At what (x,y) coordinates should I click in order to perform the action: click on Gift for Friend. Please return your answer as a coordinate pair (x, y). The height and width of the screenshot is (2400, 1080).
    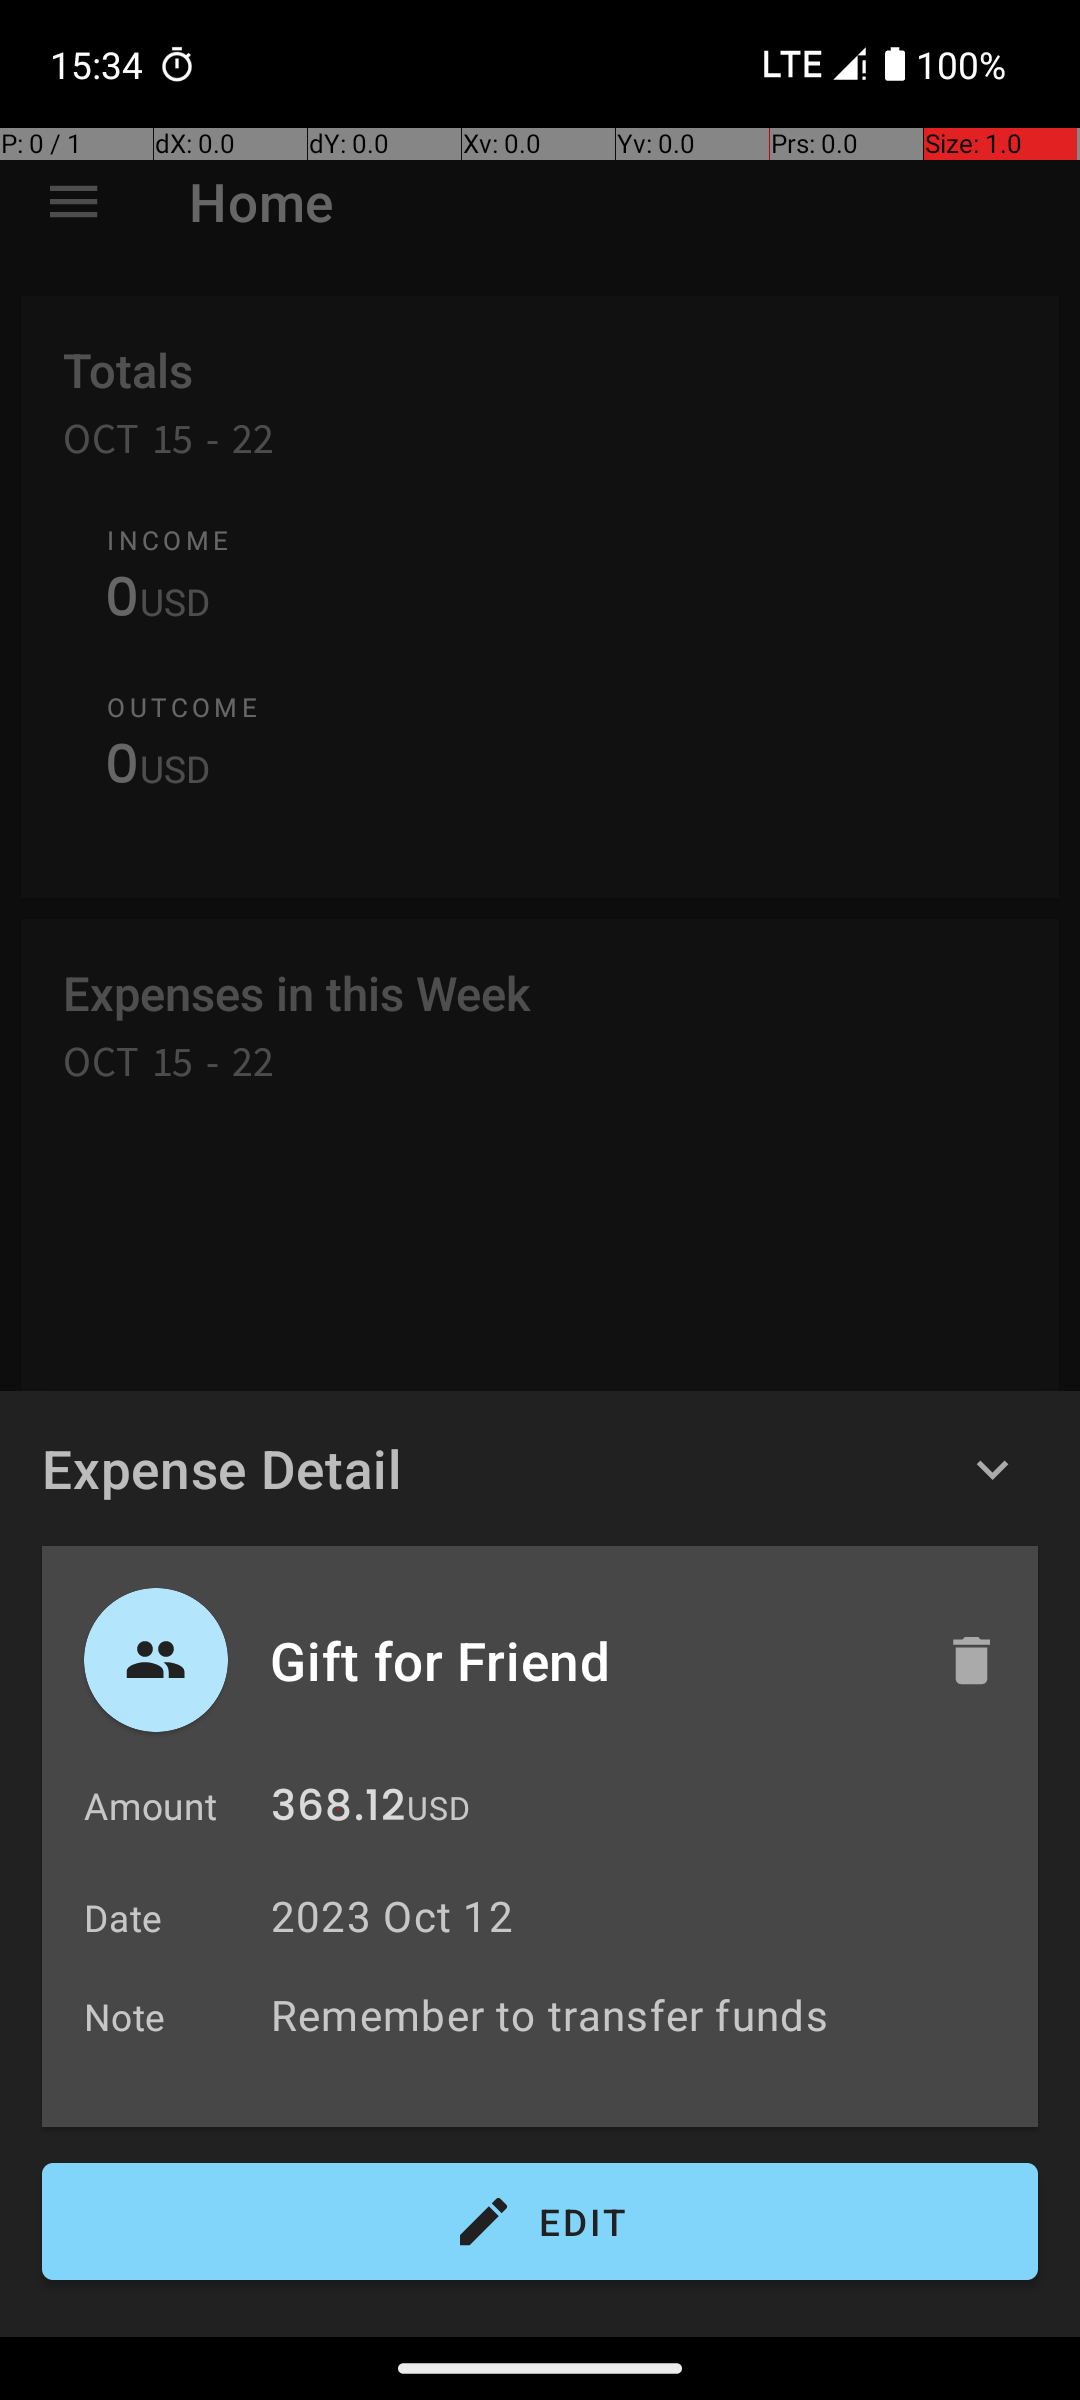
    Looking at the image, I should click on (587, 1660).